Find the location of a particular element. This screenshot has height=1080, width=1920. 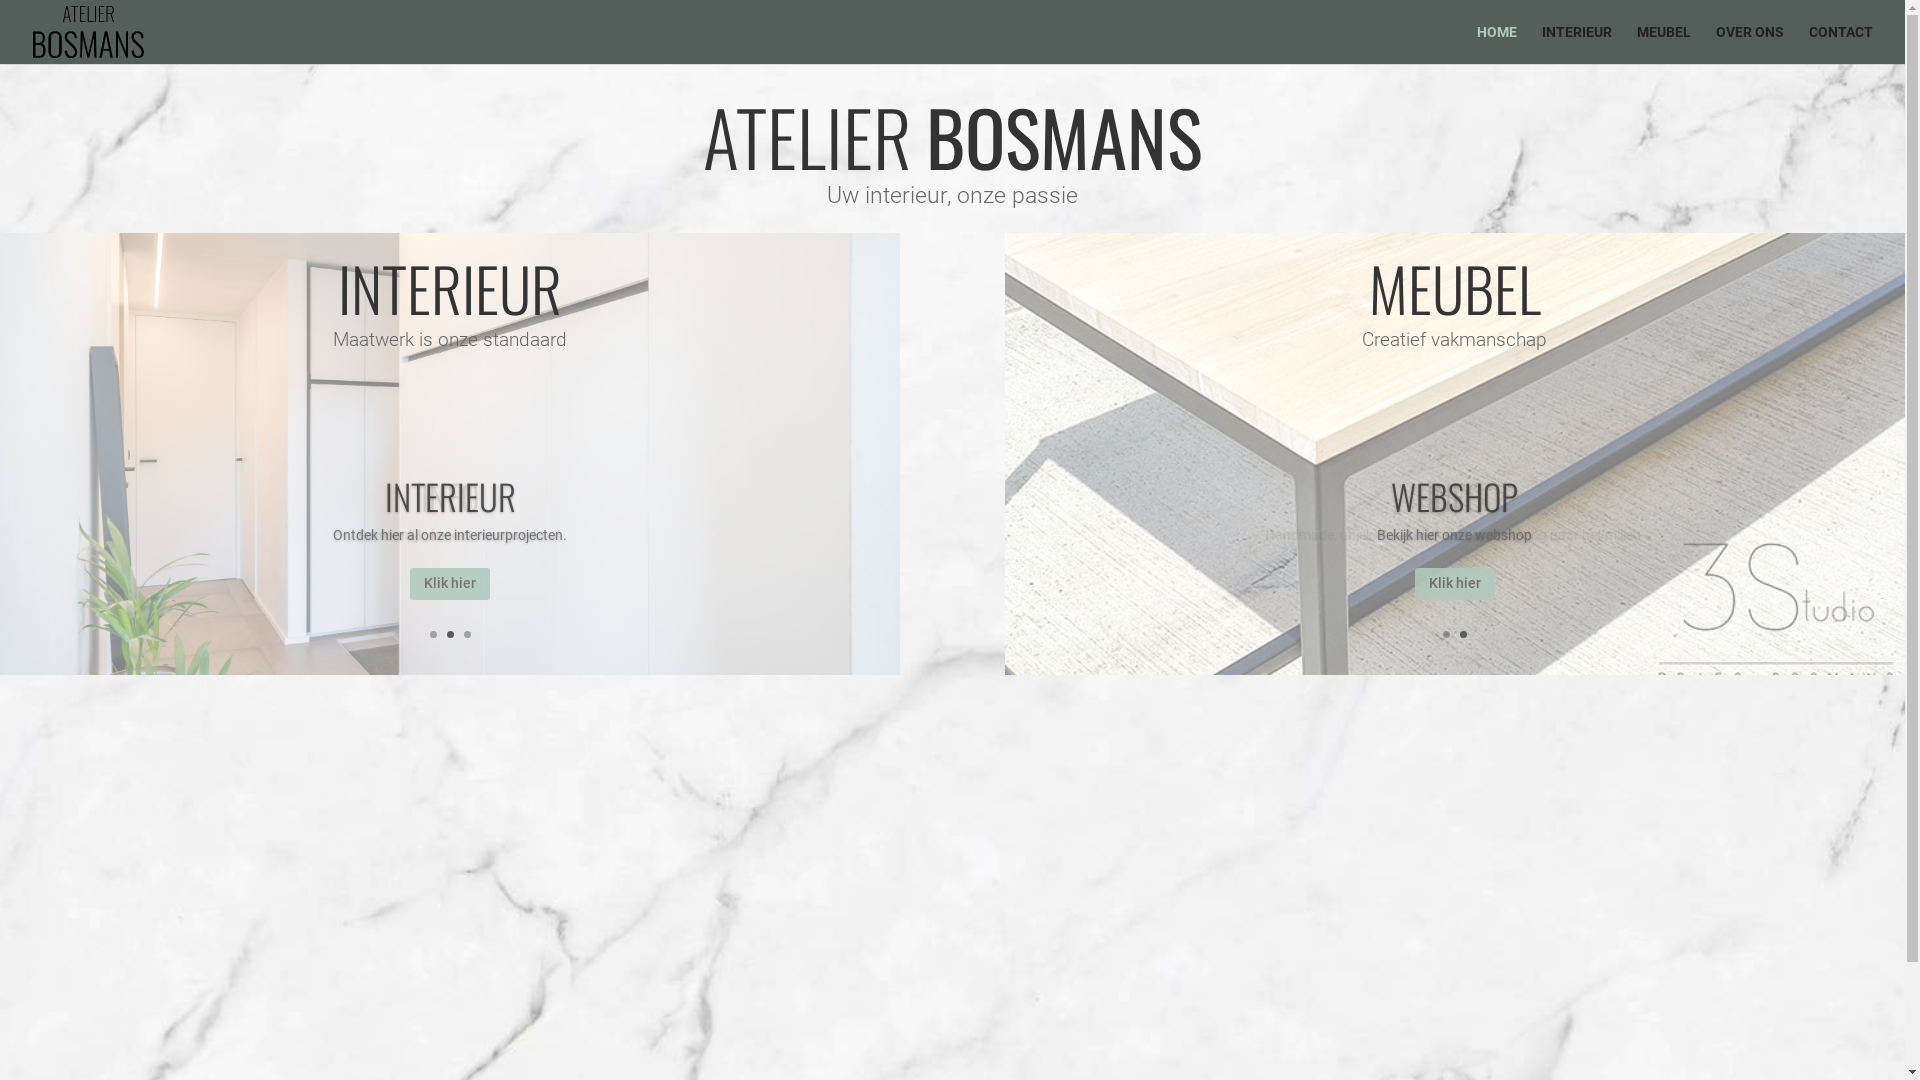

1 is located at coordinates (1446, 634).